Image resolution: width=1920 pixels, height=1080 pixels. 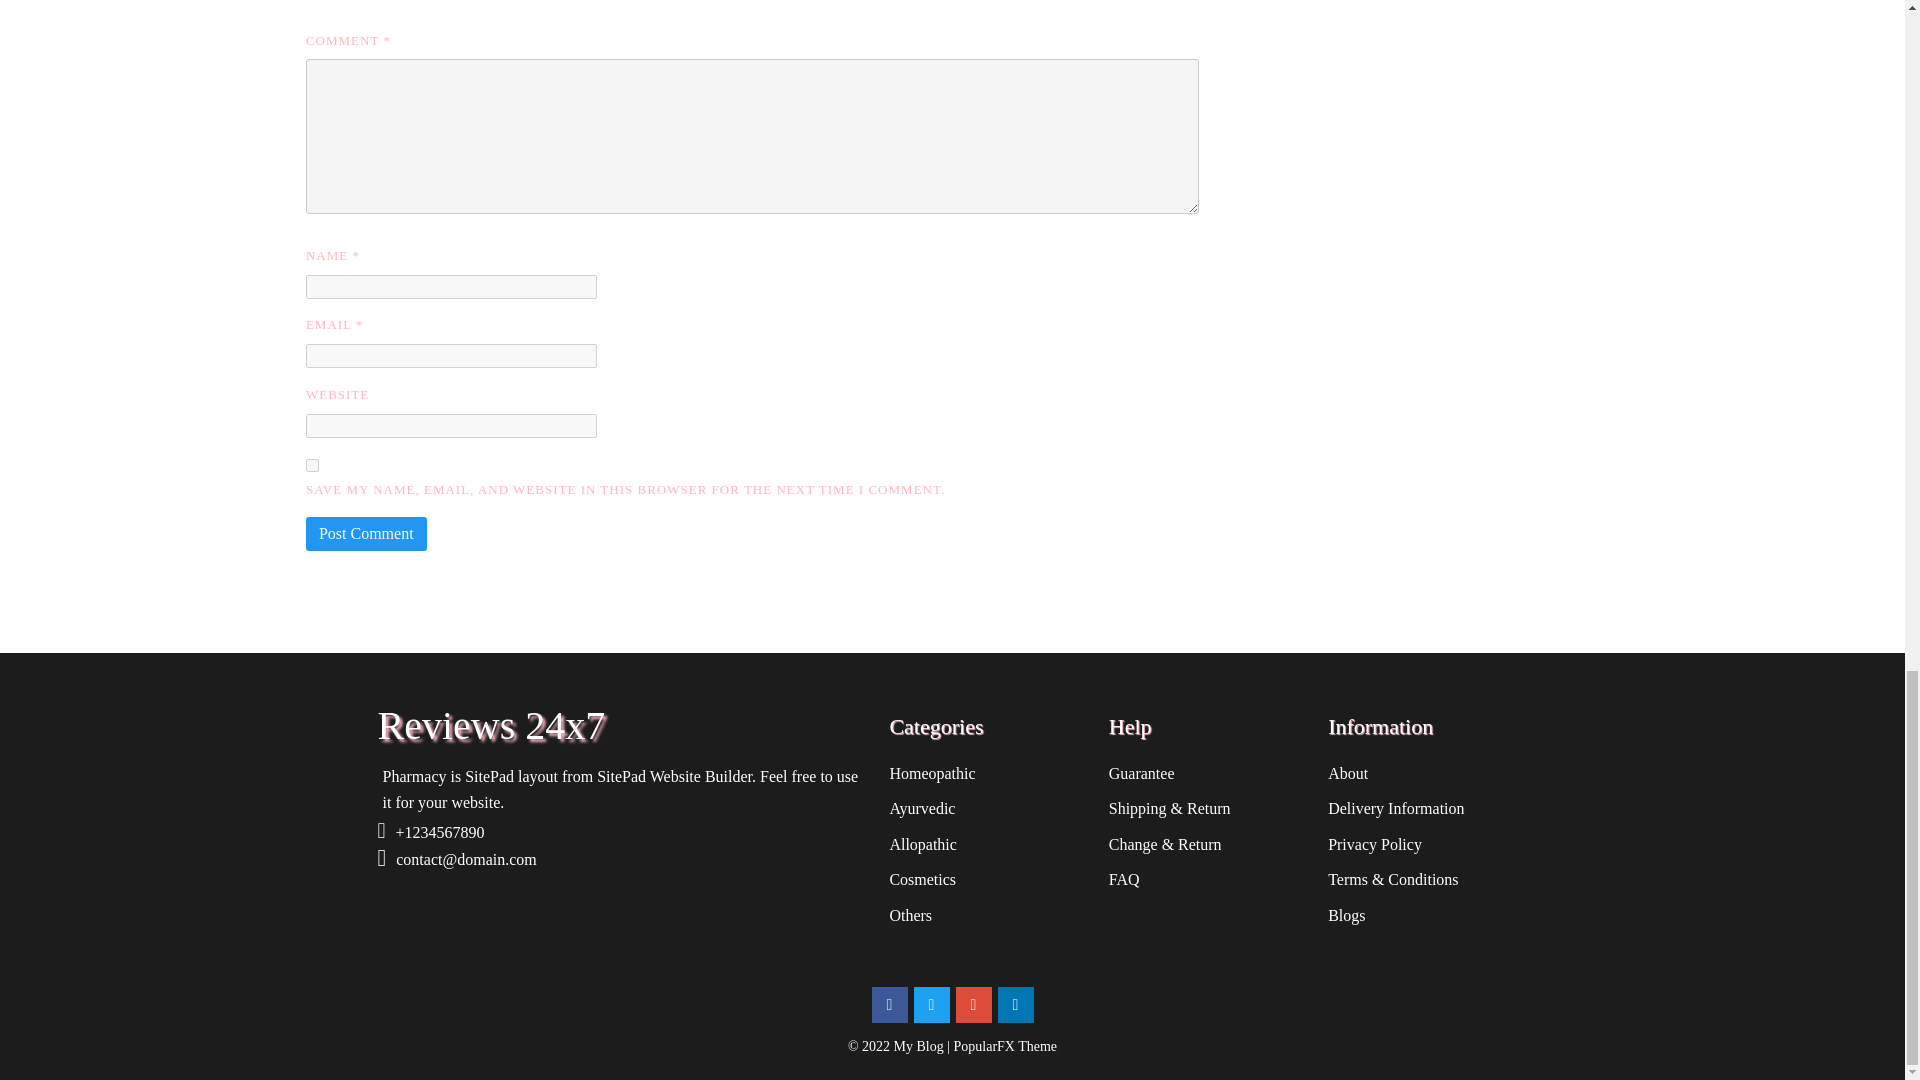 What do you see at coordinates (366, 534) in the screenshot?
I see `Post Comment` at bounding box center [366, 534].